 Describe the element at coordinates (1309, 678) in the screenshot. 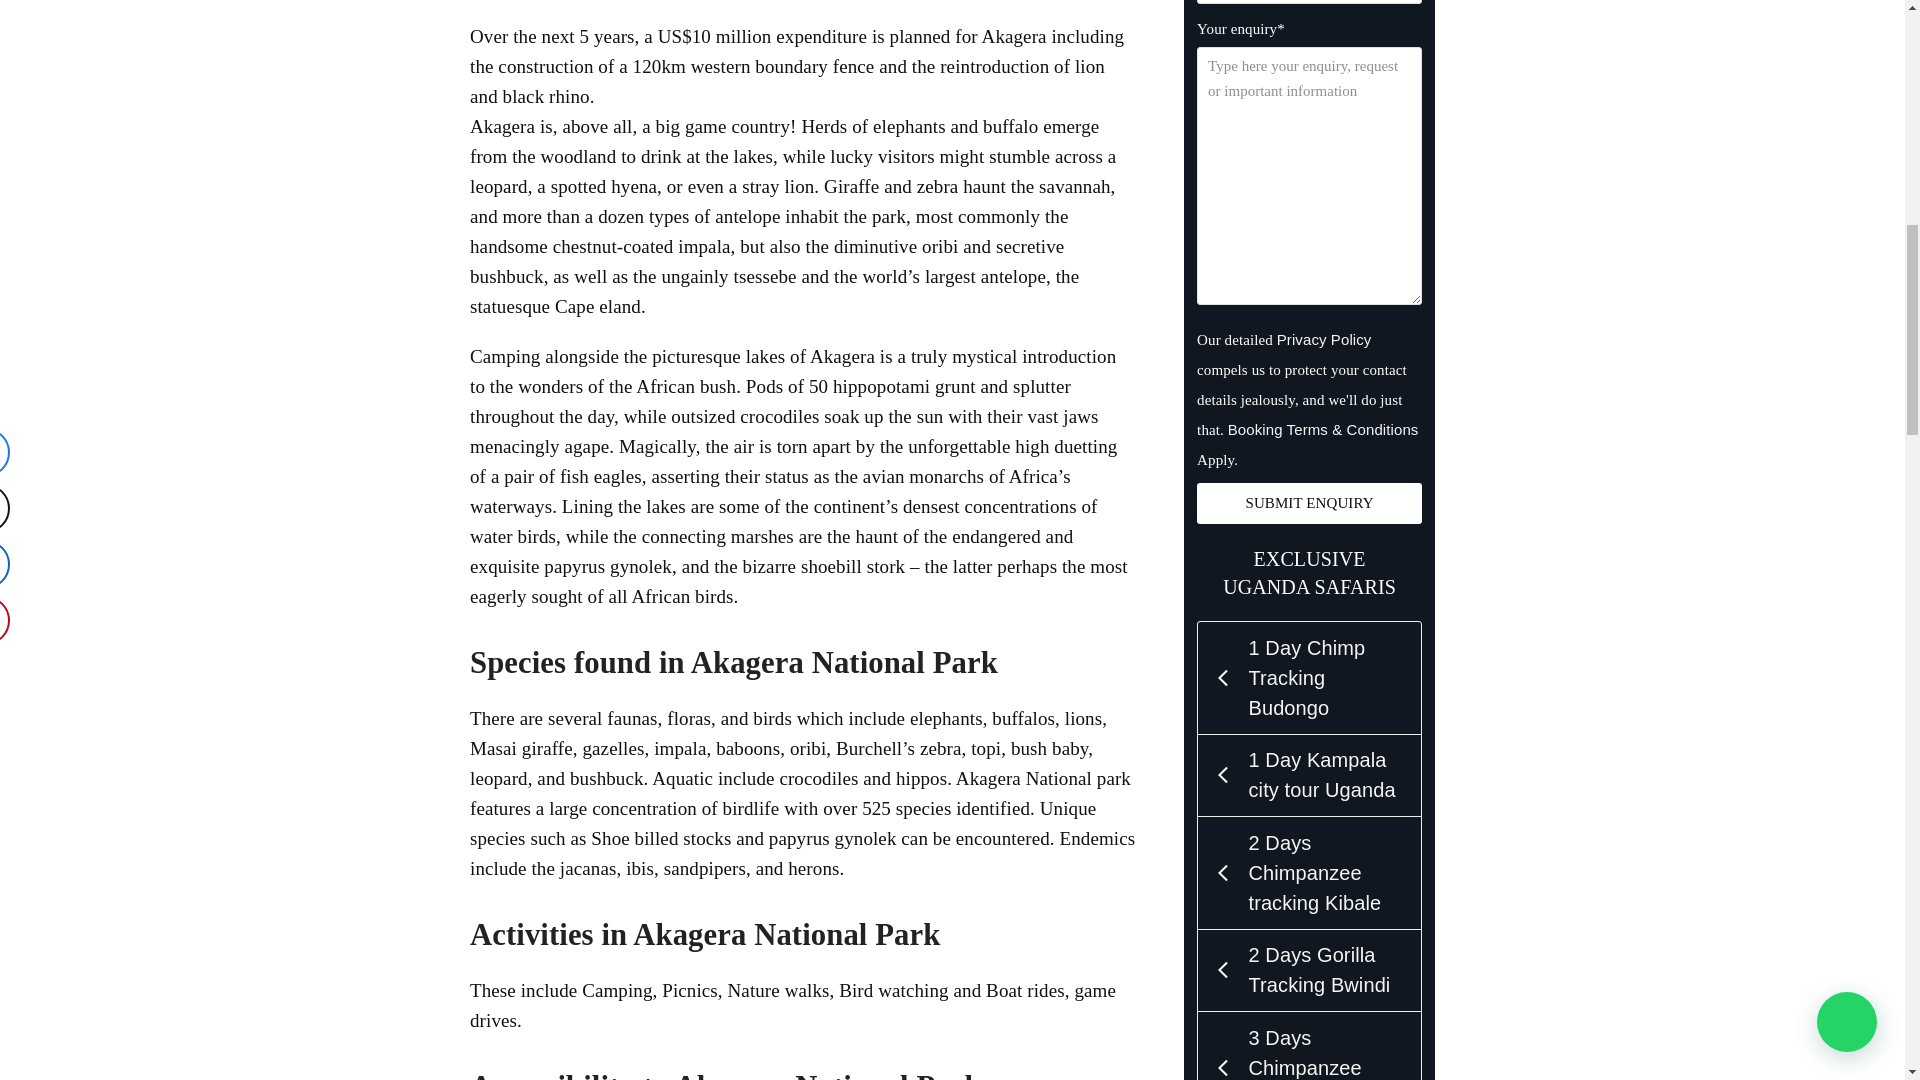

I see `1 Day Chimp Tracking Budongo` at that location.